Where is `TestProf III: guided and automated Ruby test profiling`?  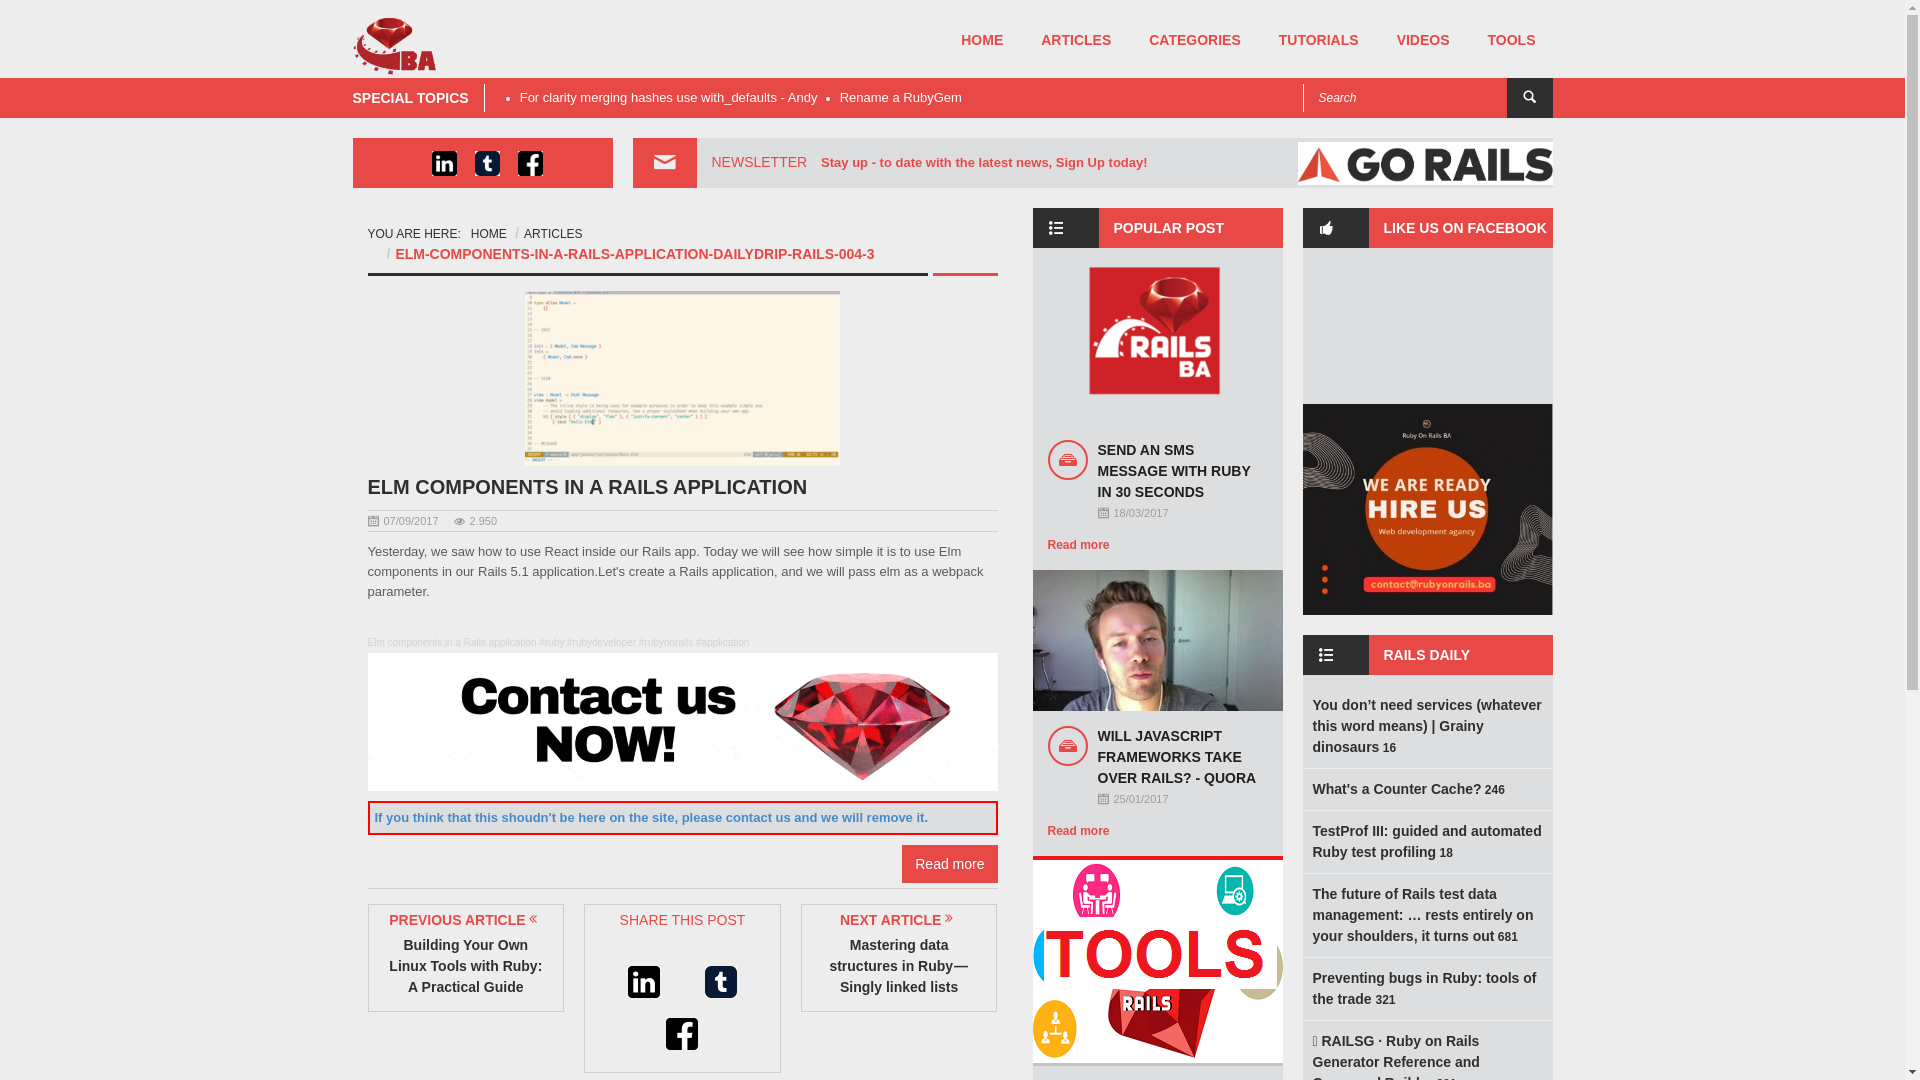 TestProf III: guided and automated Ruby test profiling is located at coordinates (1426, 842).